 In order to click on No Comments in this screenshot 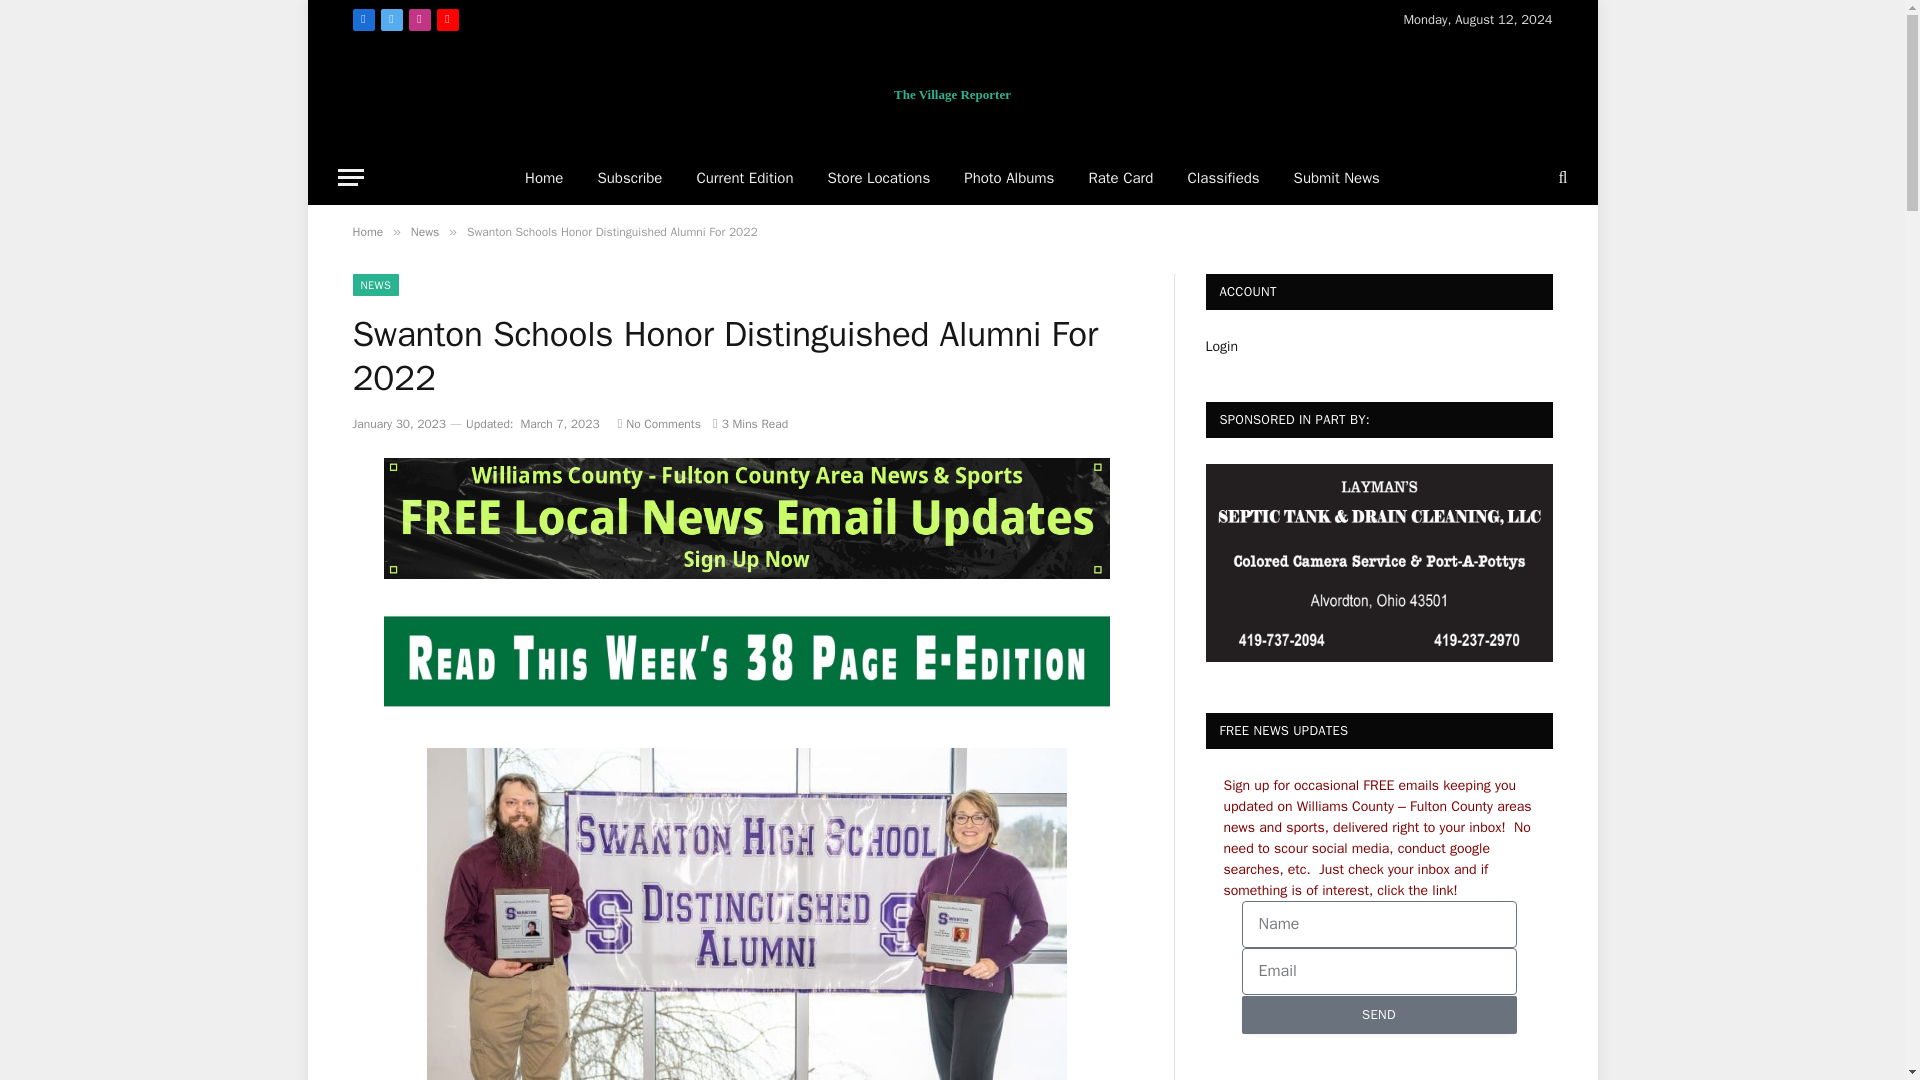, I will do `click(659, 424)`.